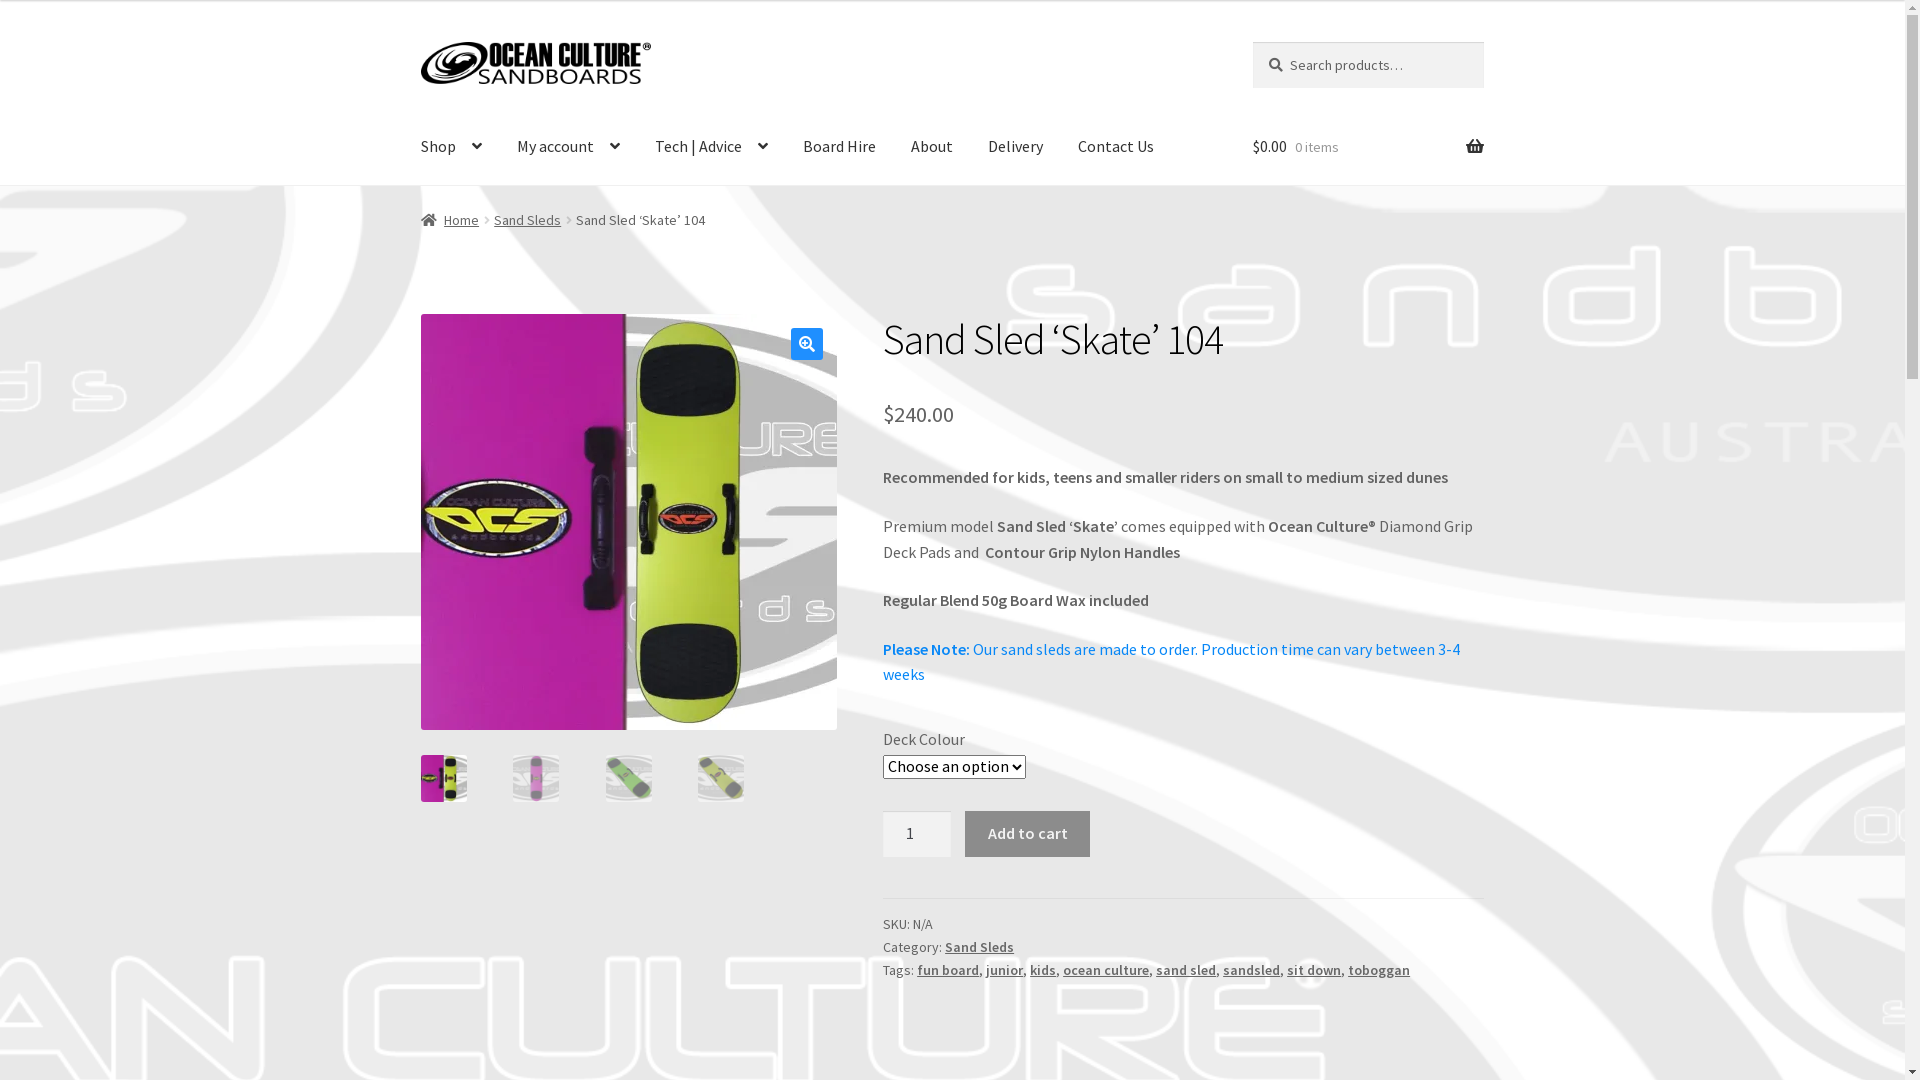  Describe the element at coordinates (1252, 970) in the screenshot. I see `sandsled` at that location.